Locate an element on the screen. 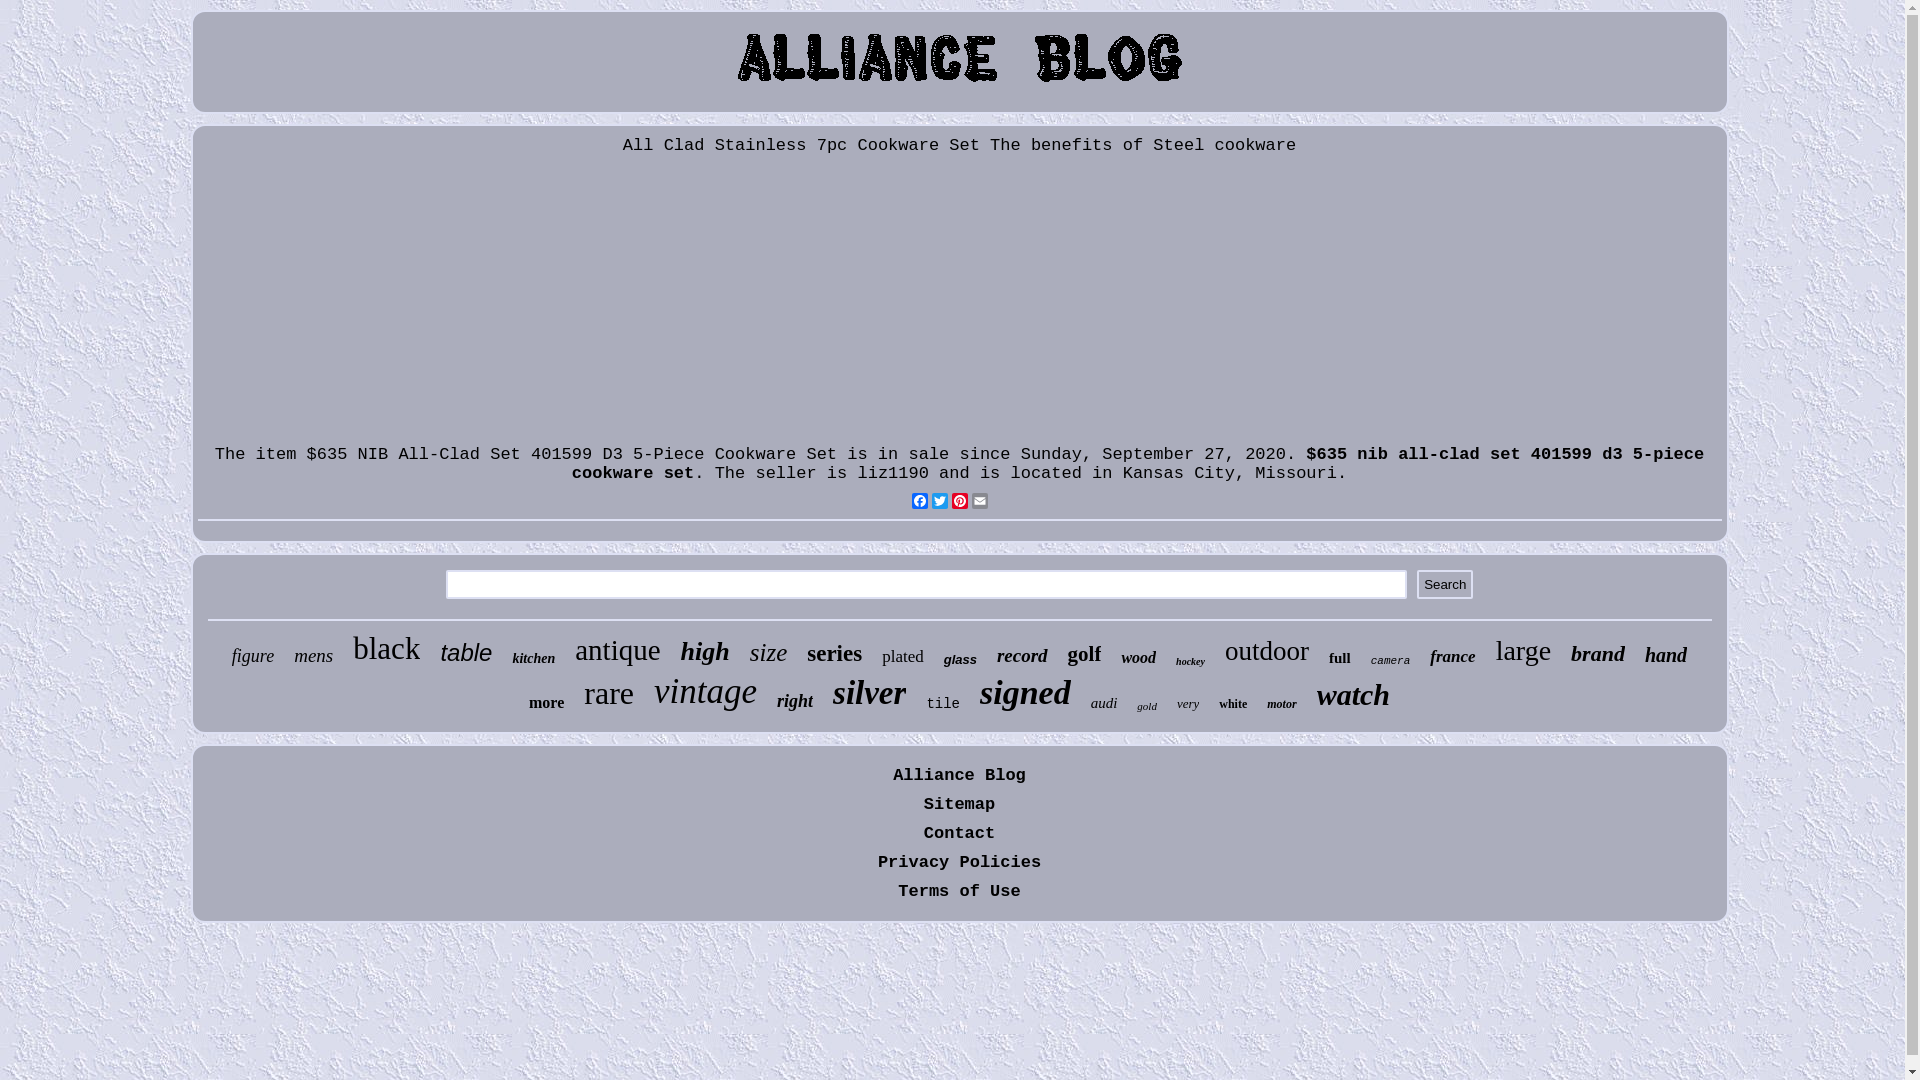 The image size is (1920, 1080). plated is located at coordinates (903, 657).